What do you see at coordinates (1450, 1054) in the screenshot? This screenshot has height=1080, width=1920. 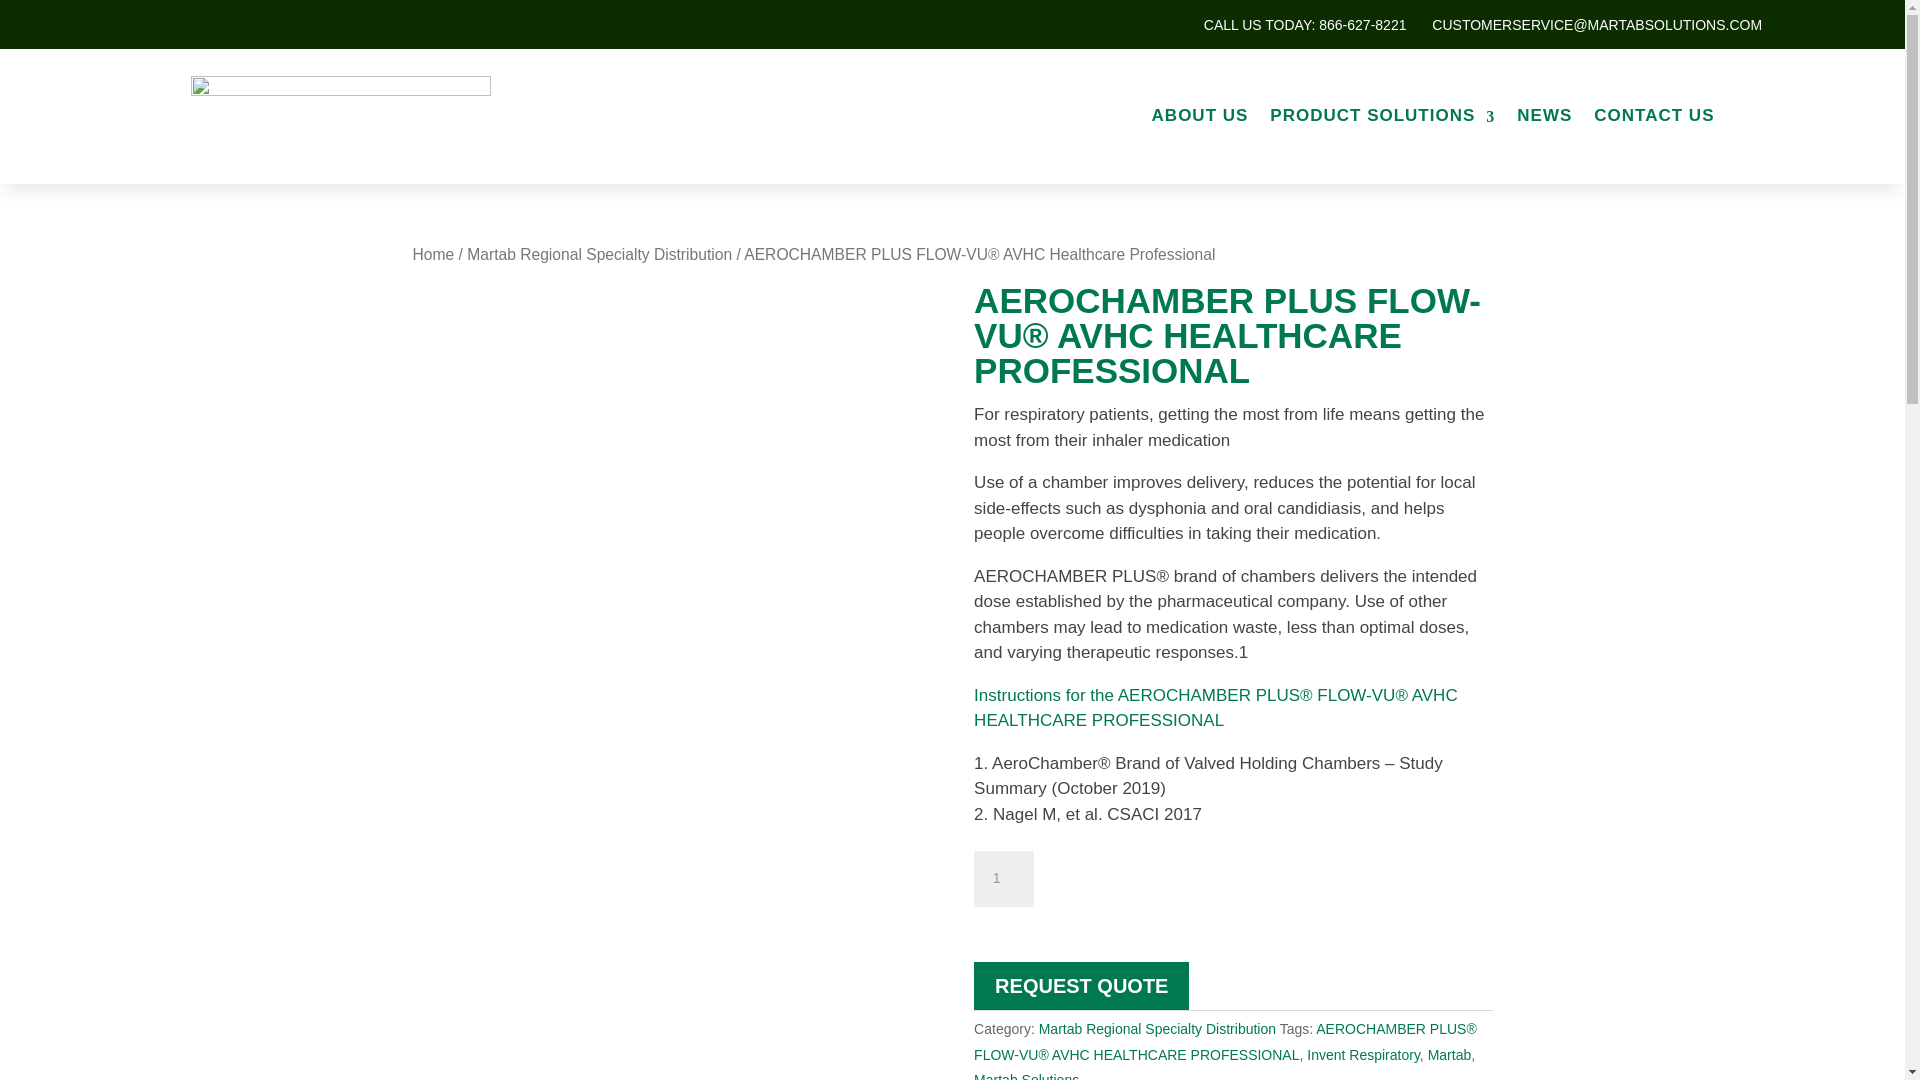 I see `Martab` at bounding box center [1450, 1054].